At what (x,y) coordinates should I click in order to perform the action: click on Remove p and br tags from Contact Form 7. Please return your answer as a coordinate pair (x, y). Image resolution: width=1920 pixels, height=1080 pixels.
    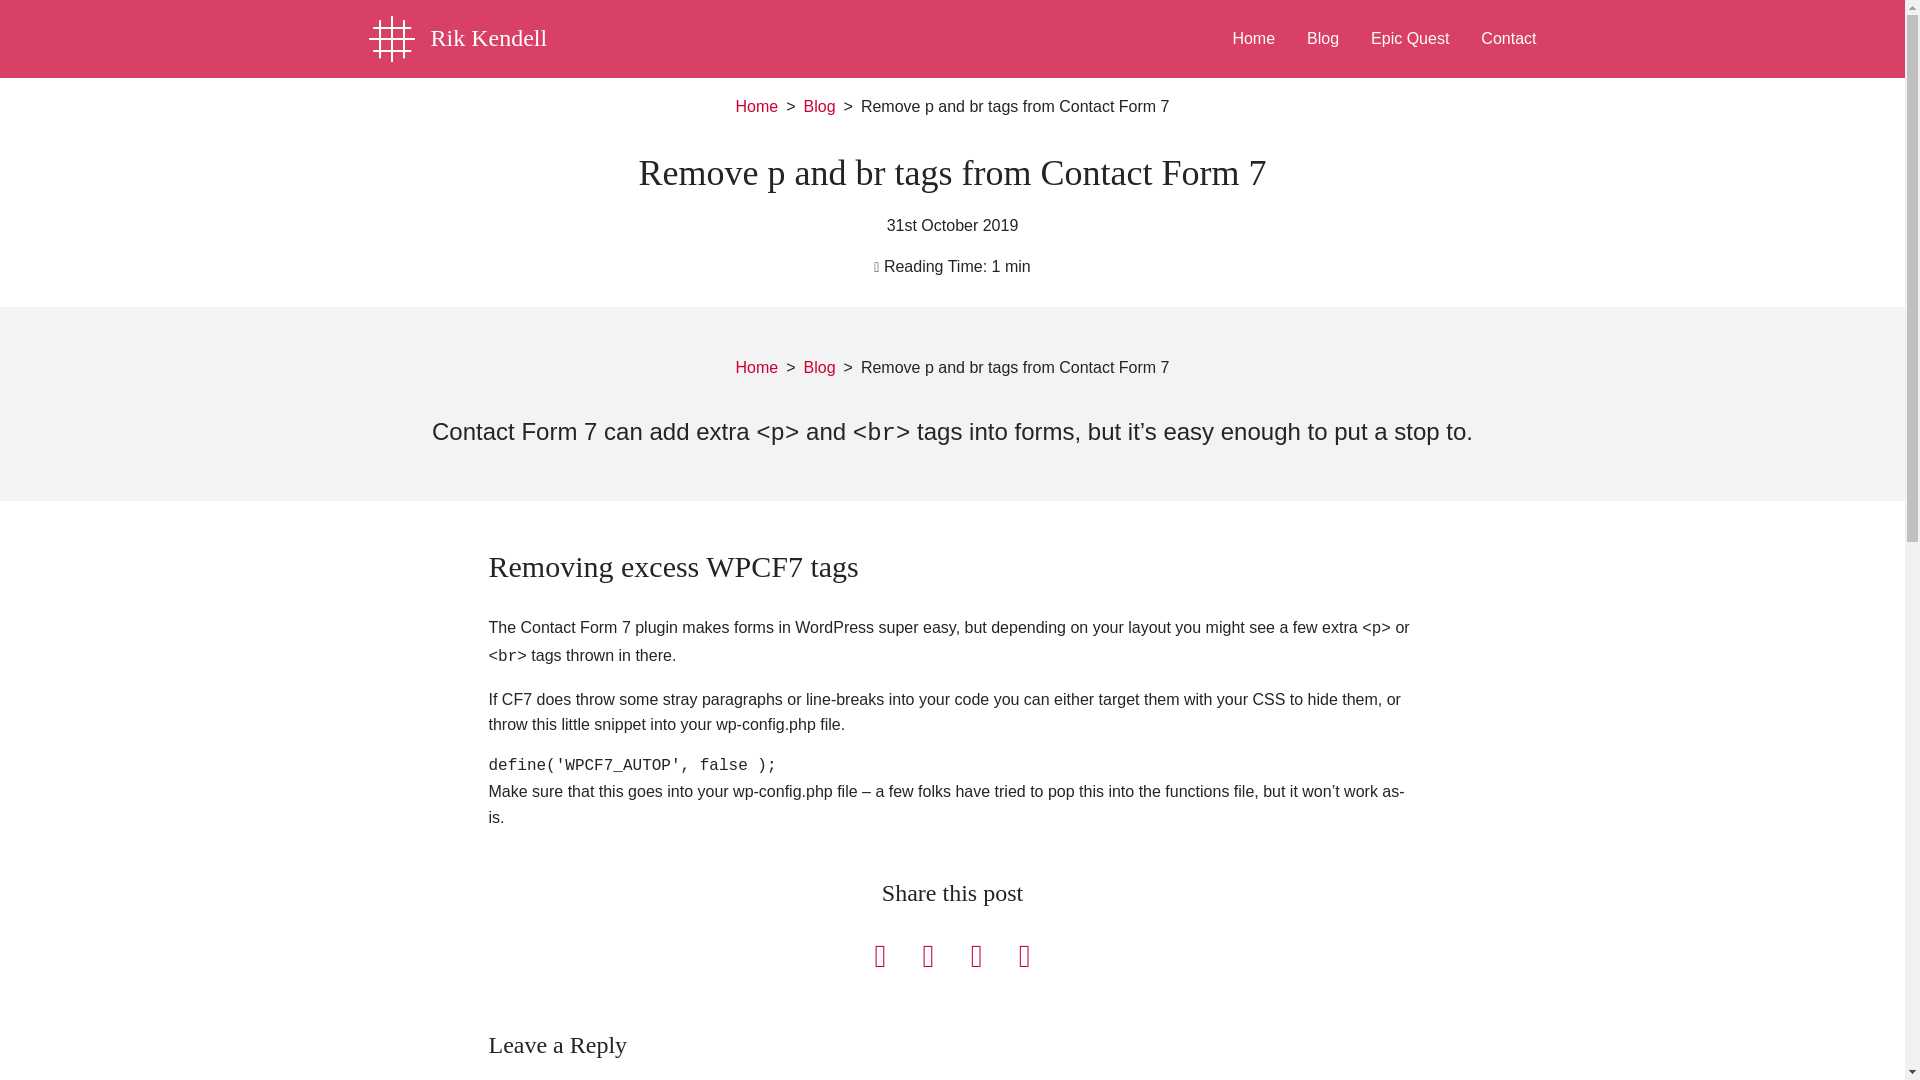
    Looking at the image, I should click on (1014, 366).